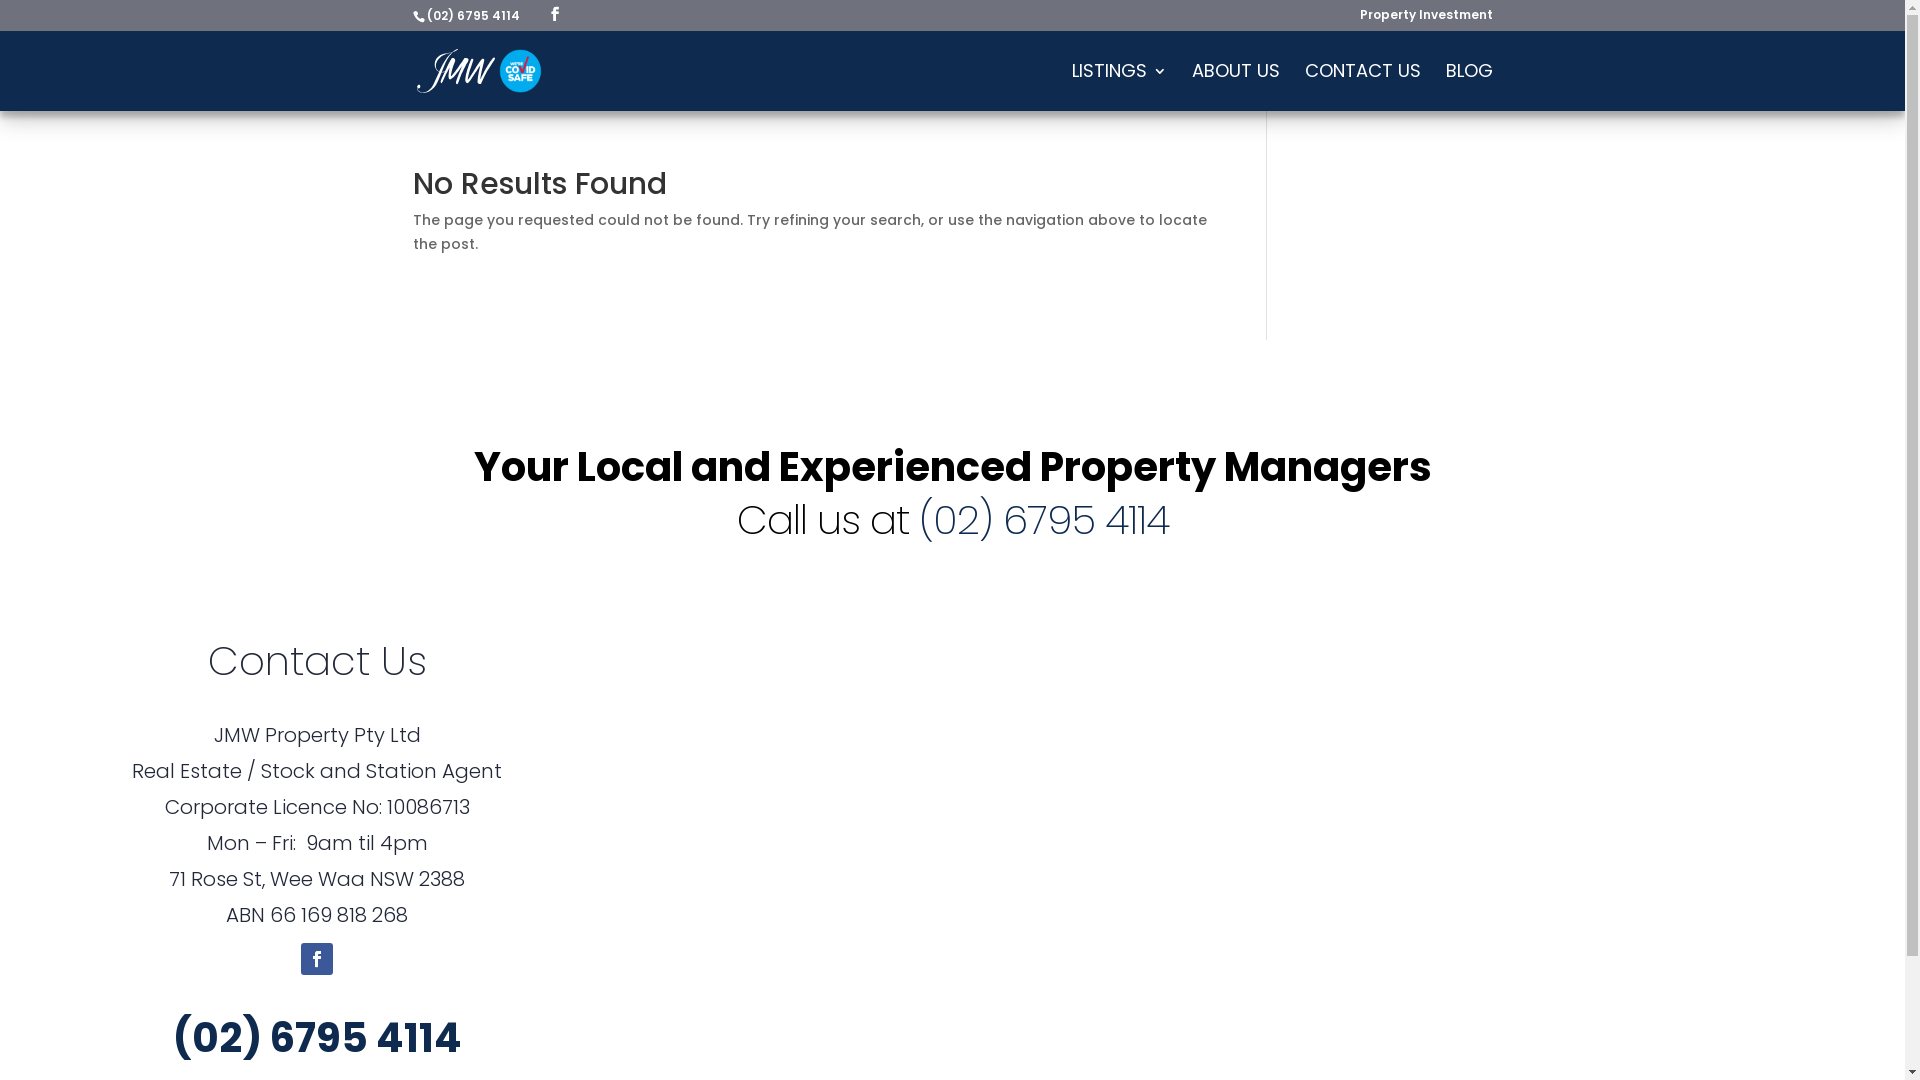  I want to click on Property Investment, so click(1426, 20).